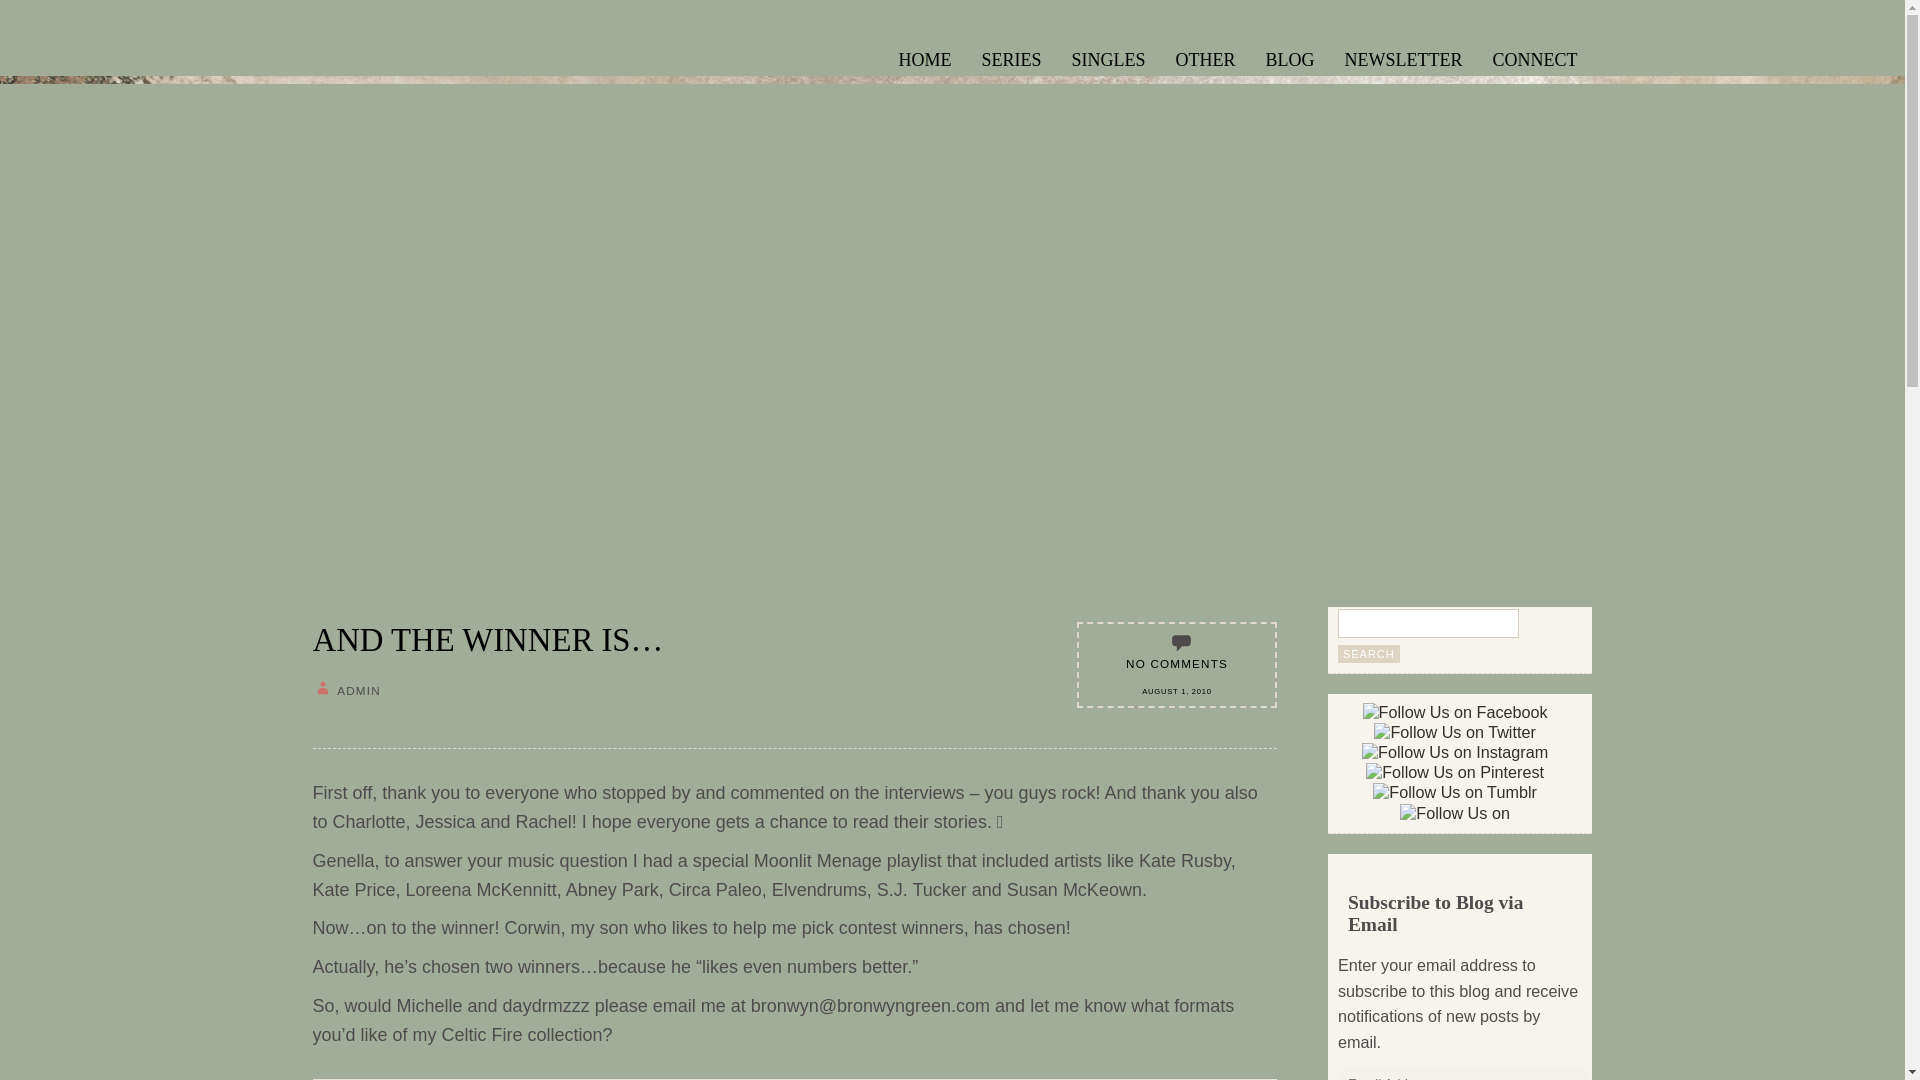 The height and width of the screenshot is (1080, 1920). What do you see at coordinates (924, 57) in the screenshot?
I see `HOME` at bounding box center [924, 57].